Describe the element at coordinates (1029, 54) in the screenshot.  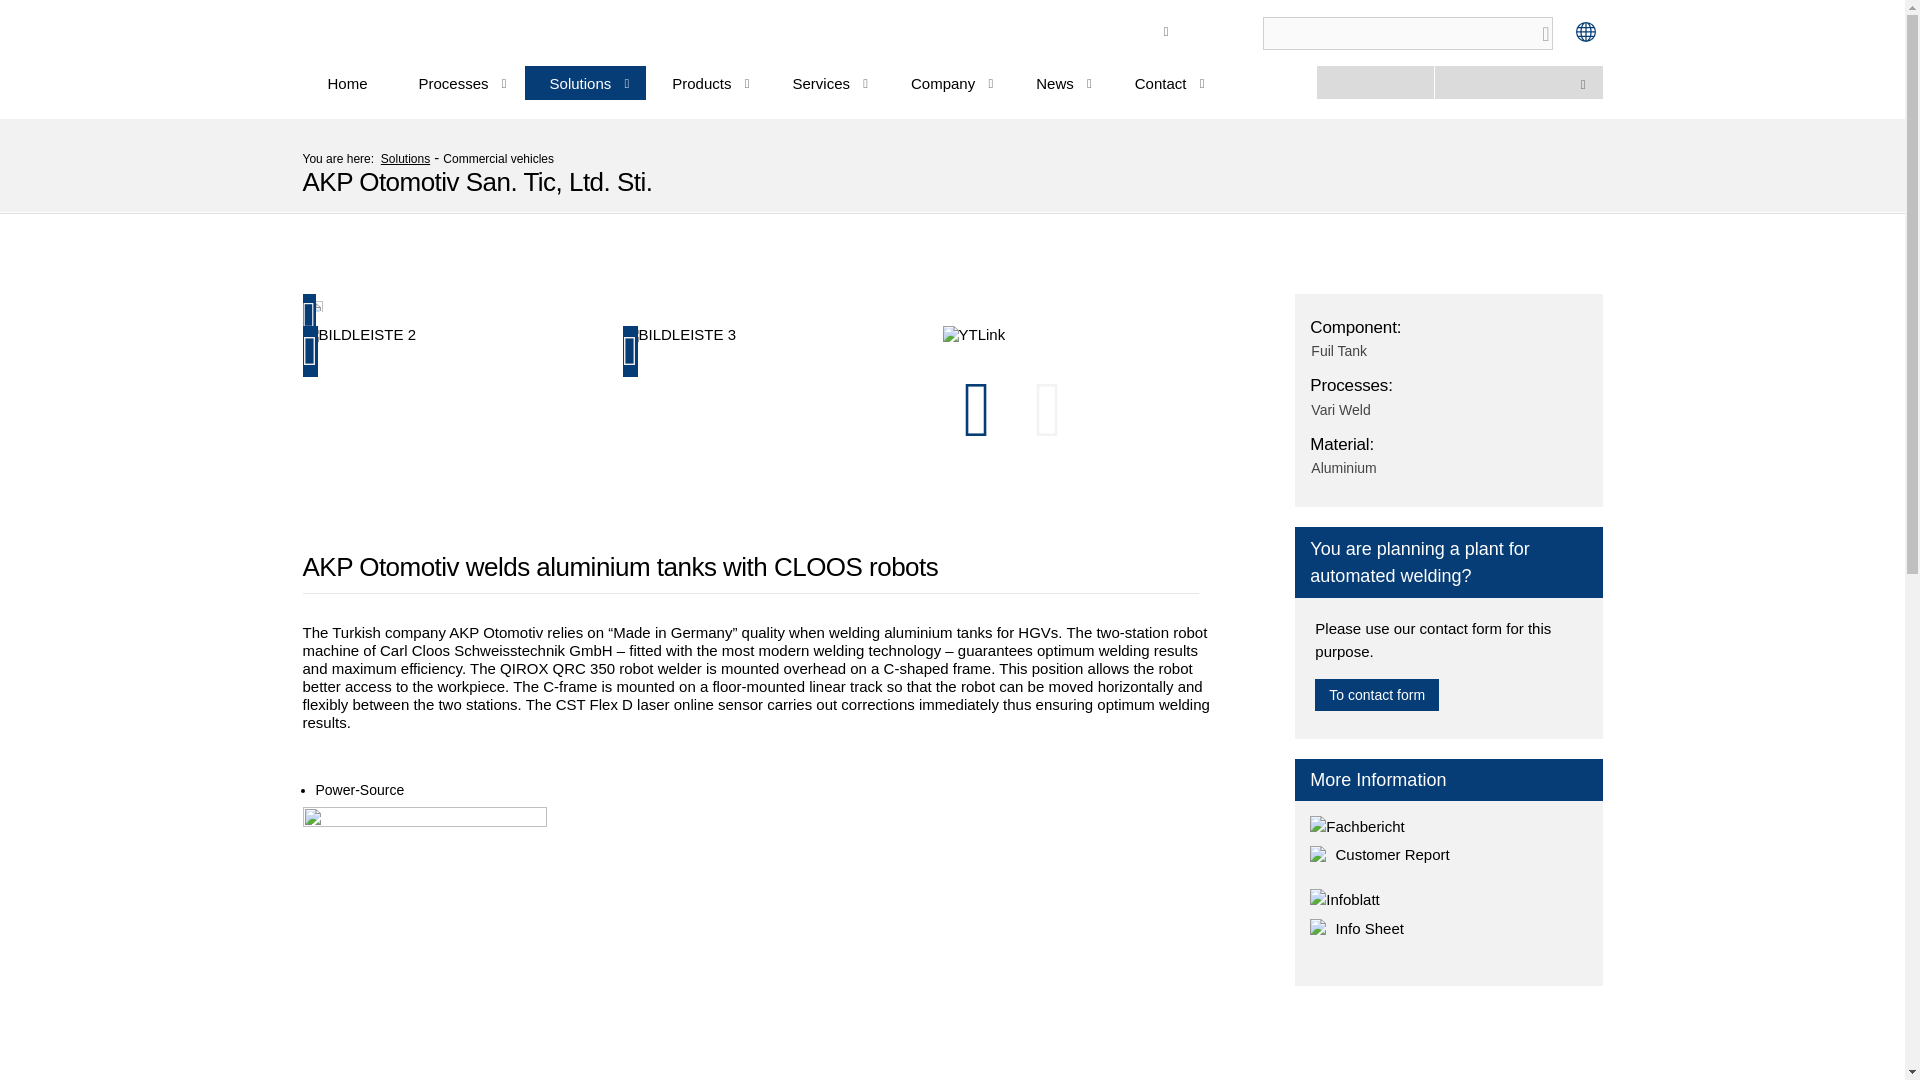
I see `English` at that location.